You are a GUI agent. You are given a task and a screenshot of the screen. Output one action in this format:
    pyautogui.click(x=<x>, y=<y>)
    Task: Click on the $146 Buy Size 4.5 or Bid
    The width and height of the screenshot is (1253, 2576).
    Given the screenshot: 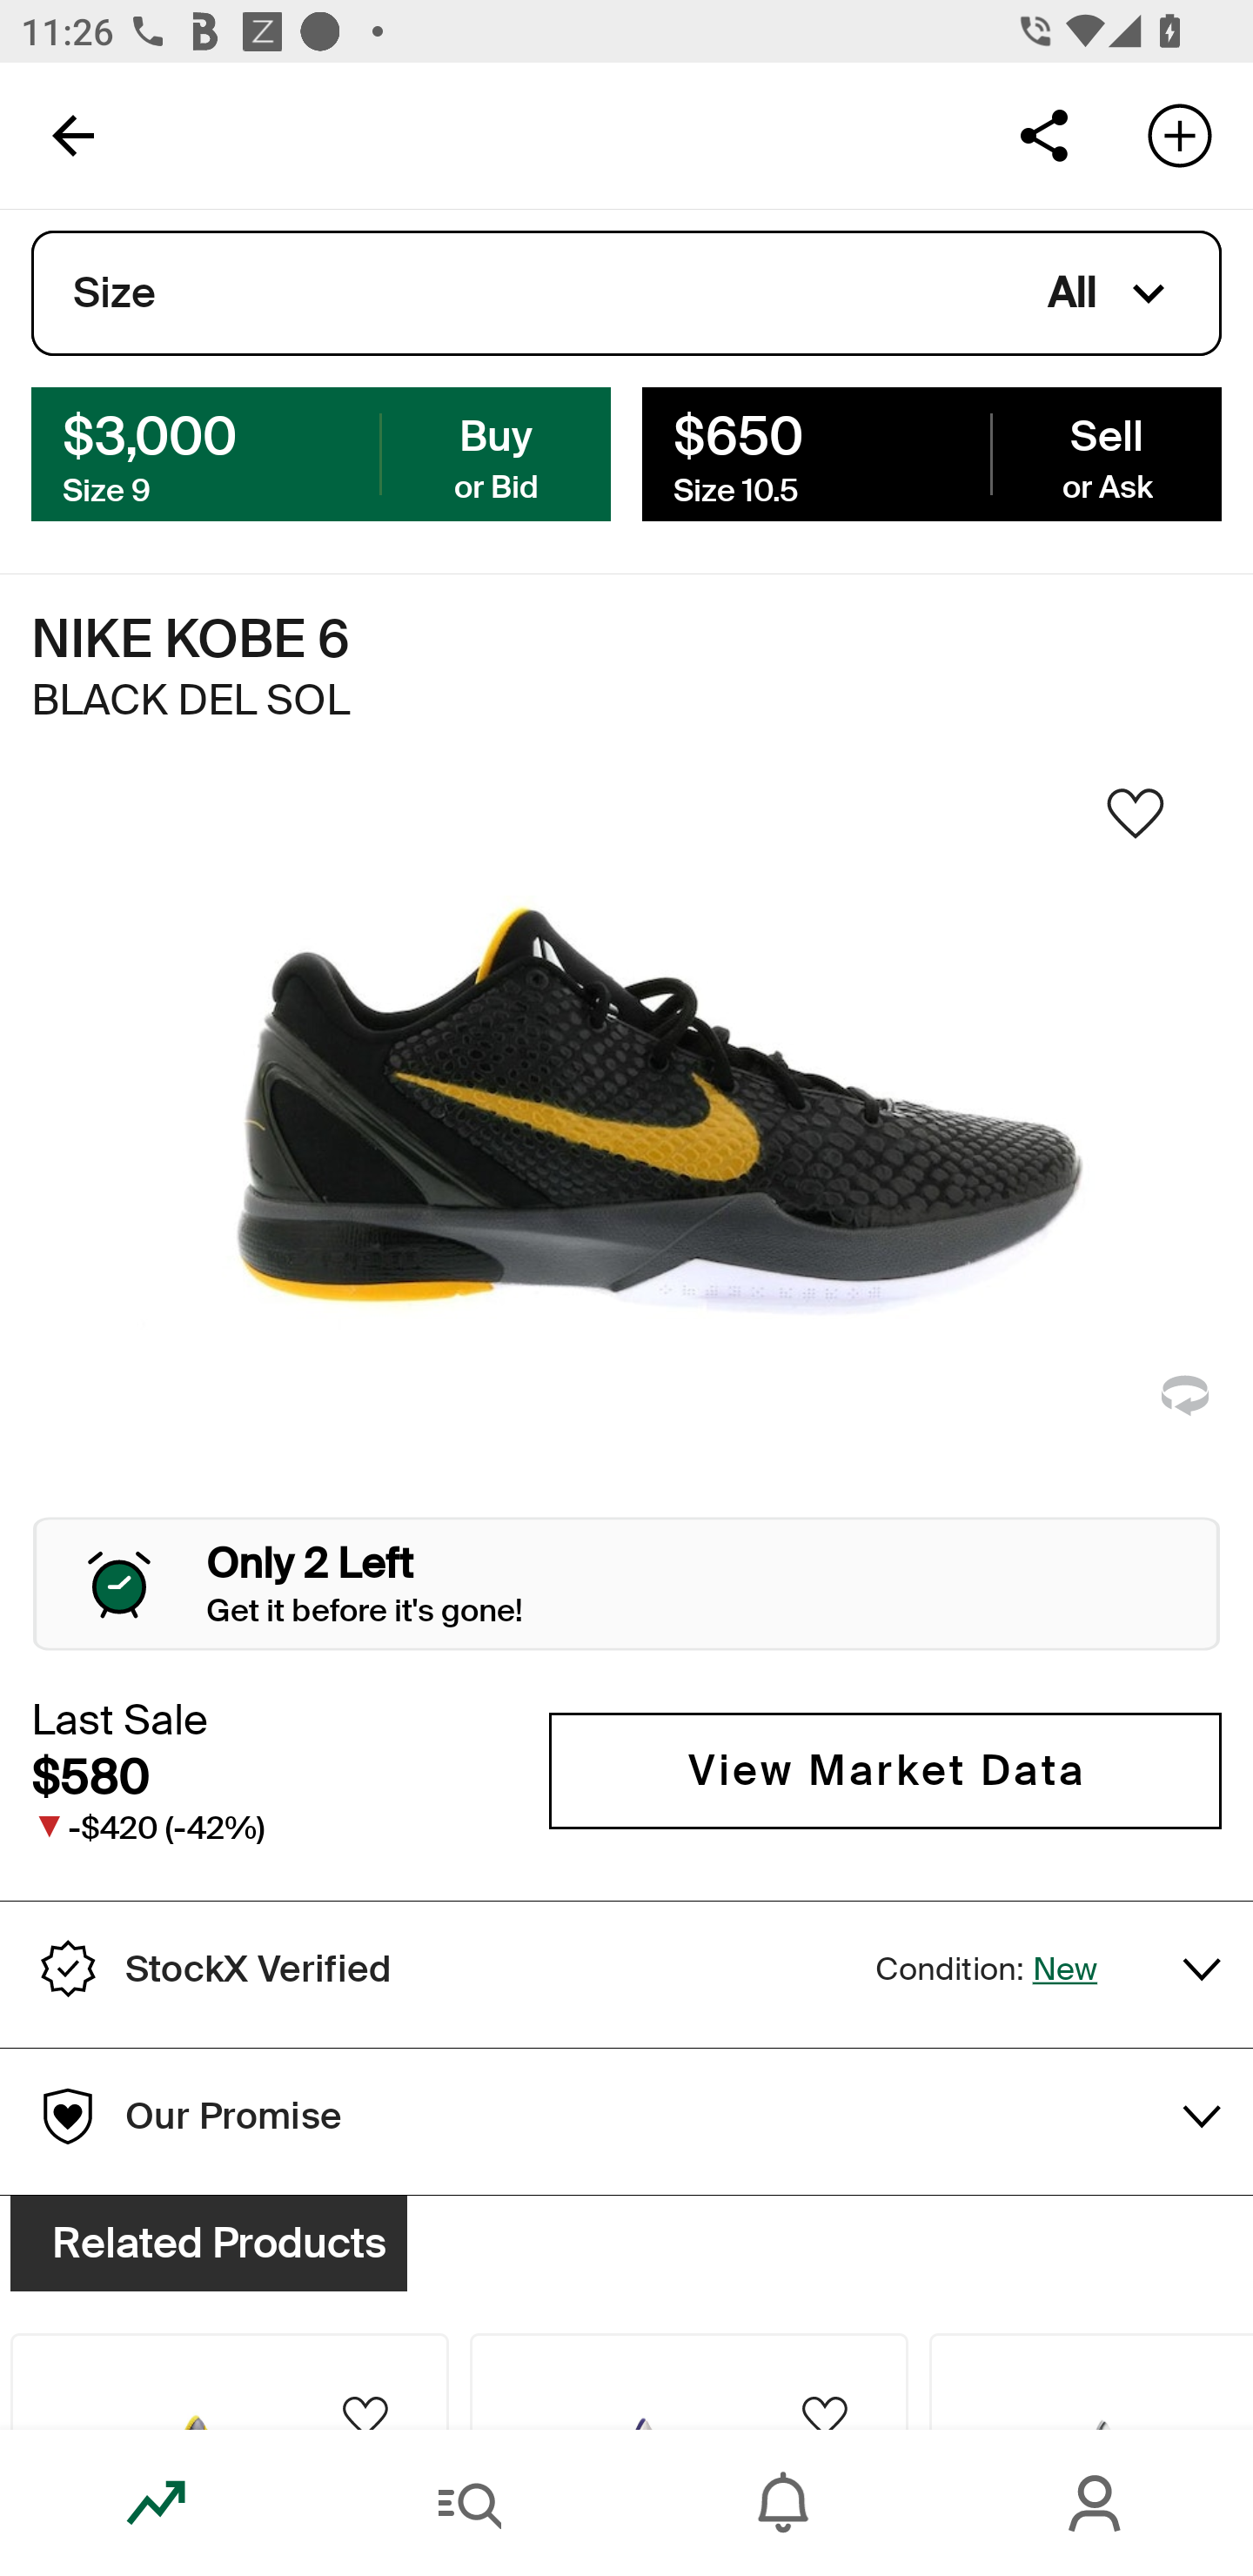 What is the action you would take?
    pyautogui.click(x=321, y=453)
    